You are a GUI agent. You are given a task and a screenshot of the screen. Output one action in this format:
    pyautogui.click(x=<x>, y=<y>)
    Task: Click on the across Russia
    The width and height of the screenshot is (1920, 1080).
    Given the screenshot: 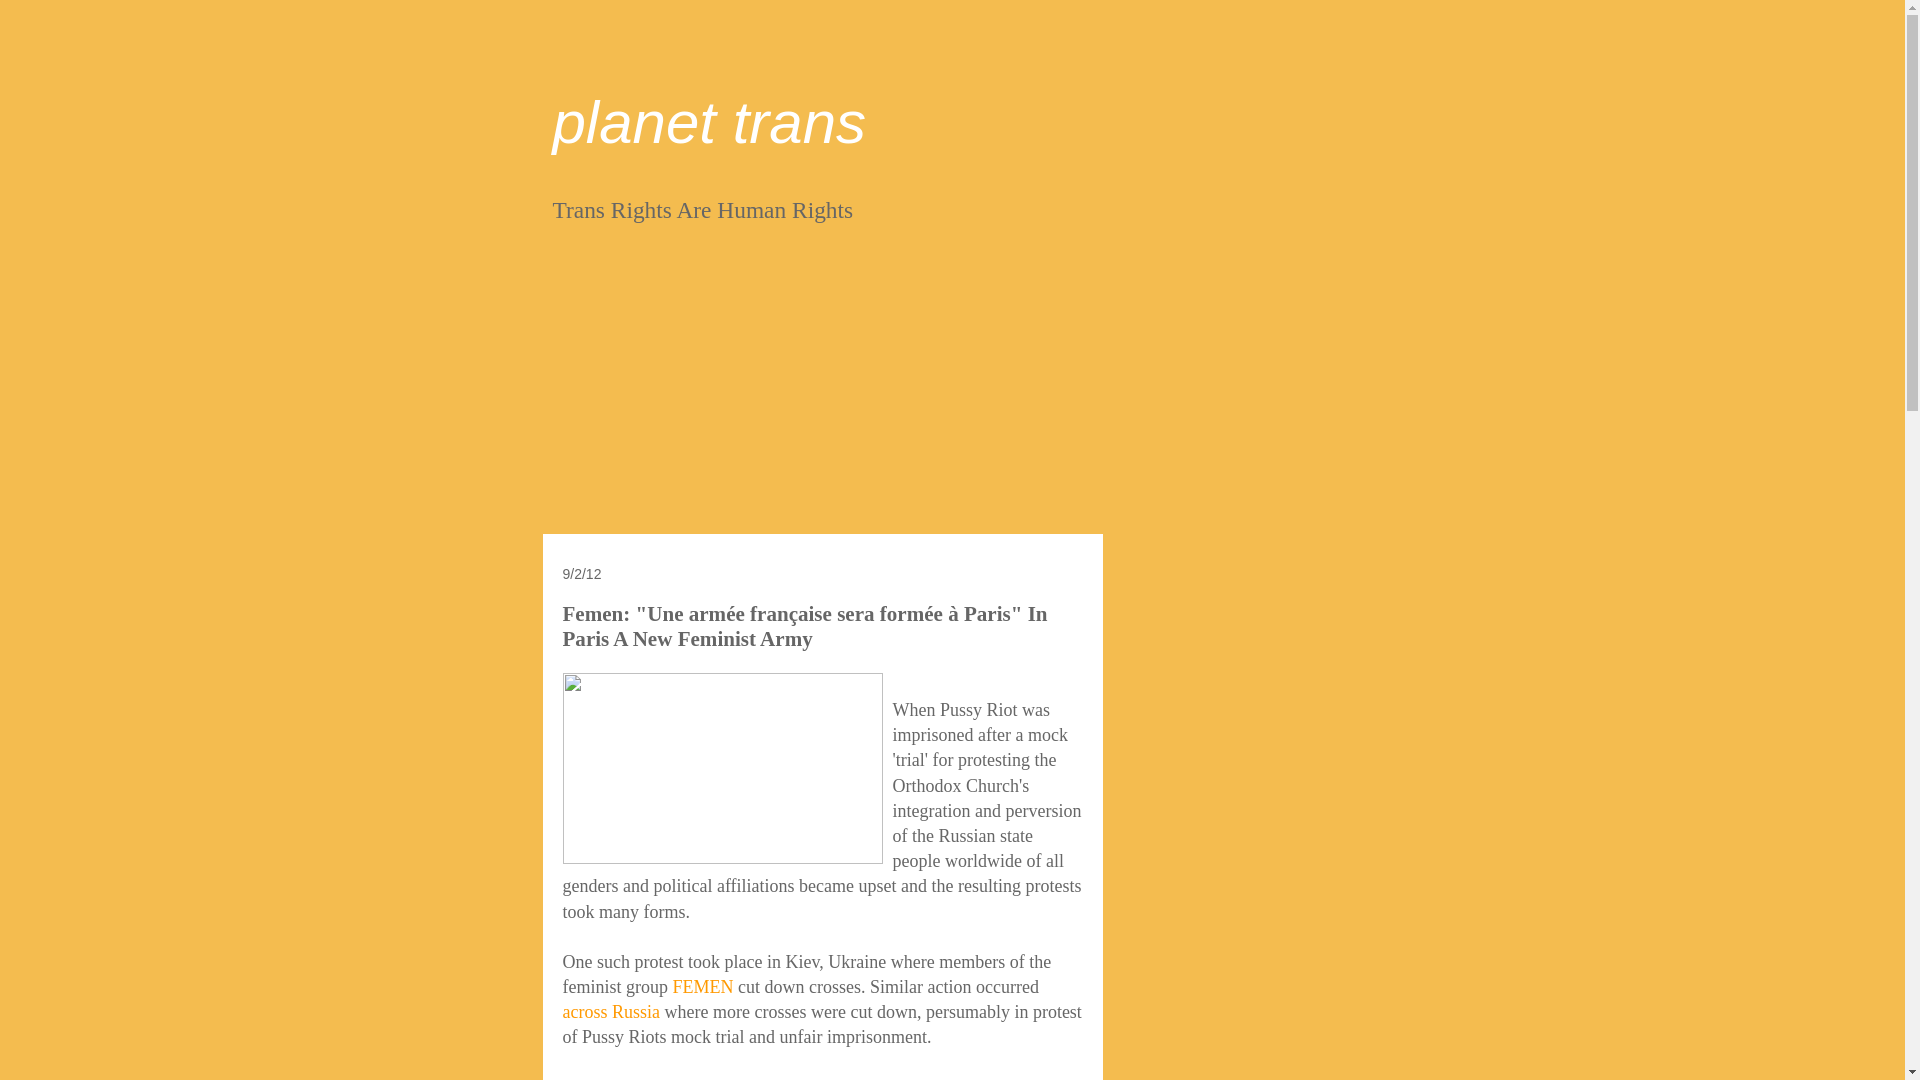 What is the action you would take?
    pyautogui.click(x=611, y=1012)
    